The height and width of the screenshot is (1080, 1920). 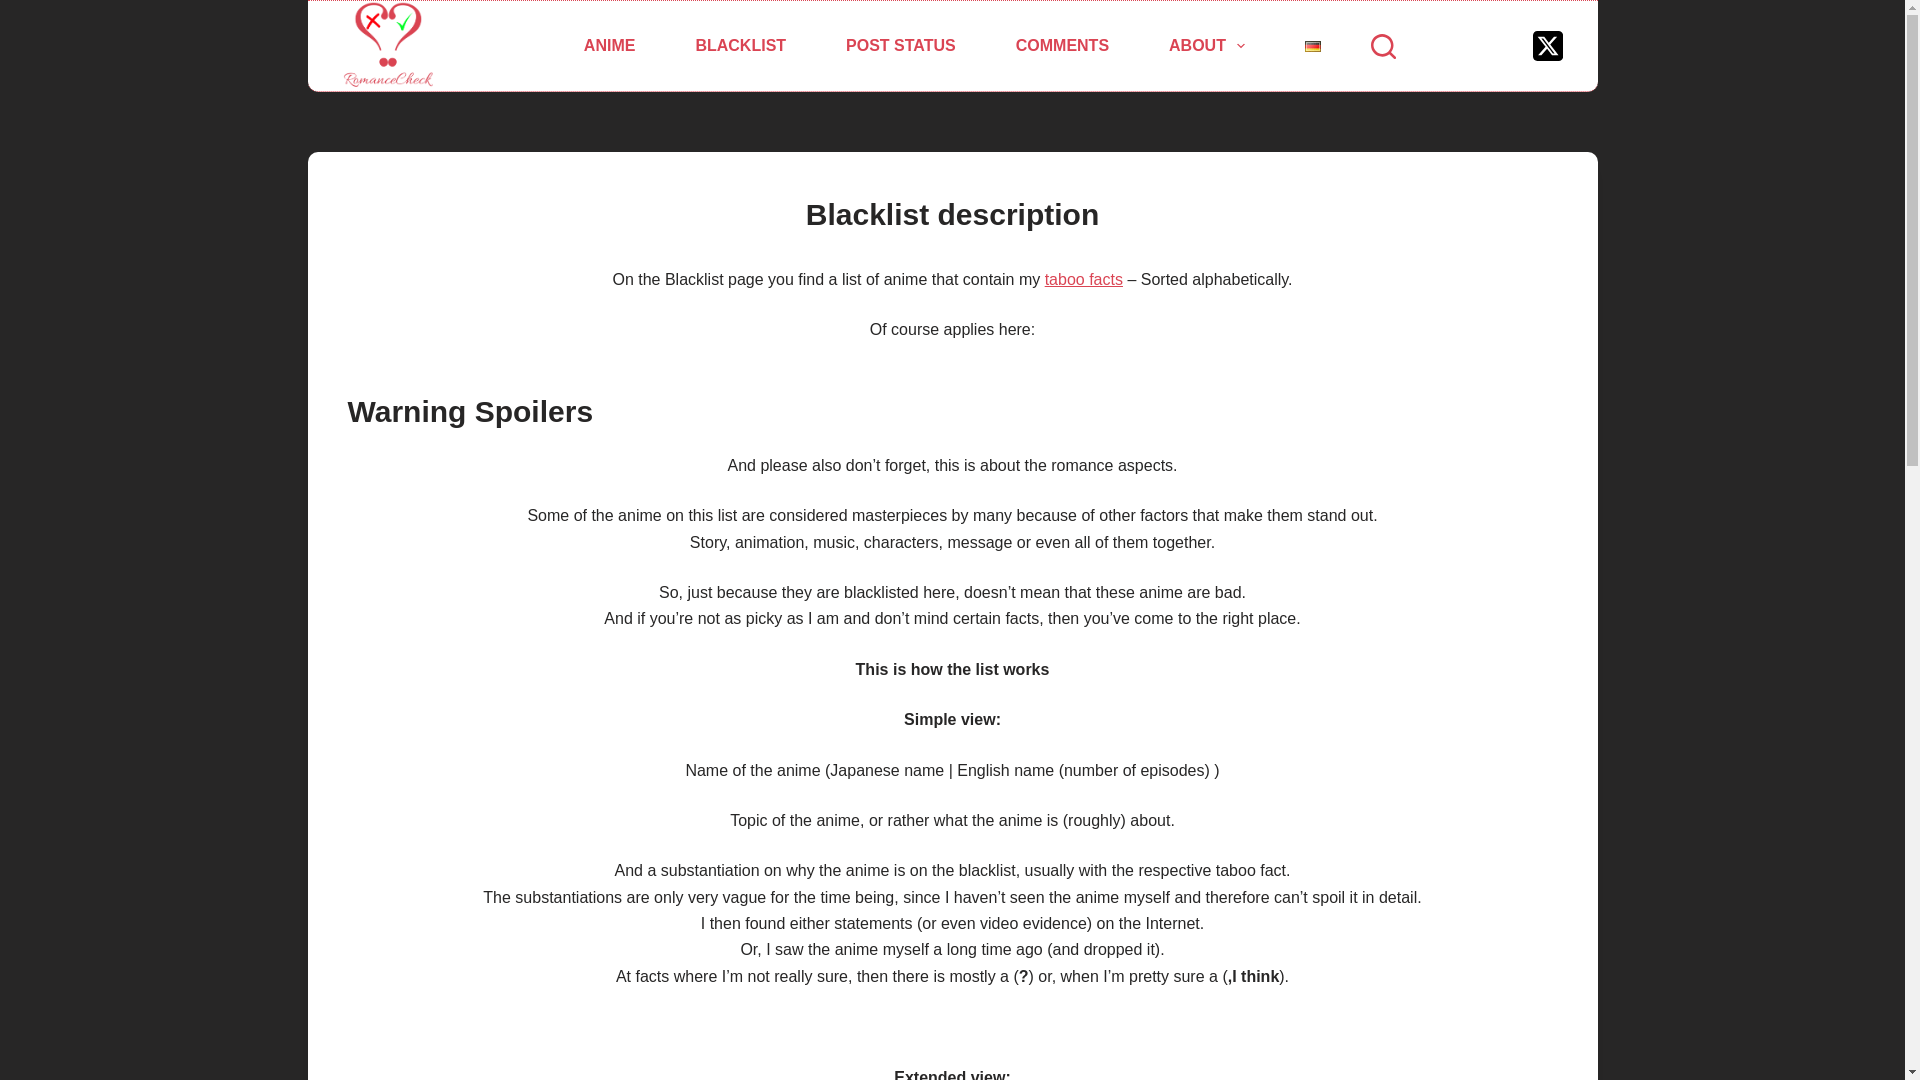 What do you see at coordinates (952, 214) in the screenshot?
I see `Blacklist description` at bounding box center [952, 214].